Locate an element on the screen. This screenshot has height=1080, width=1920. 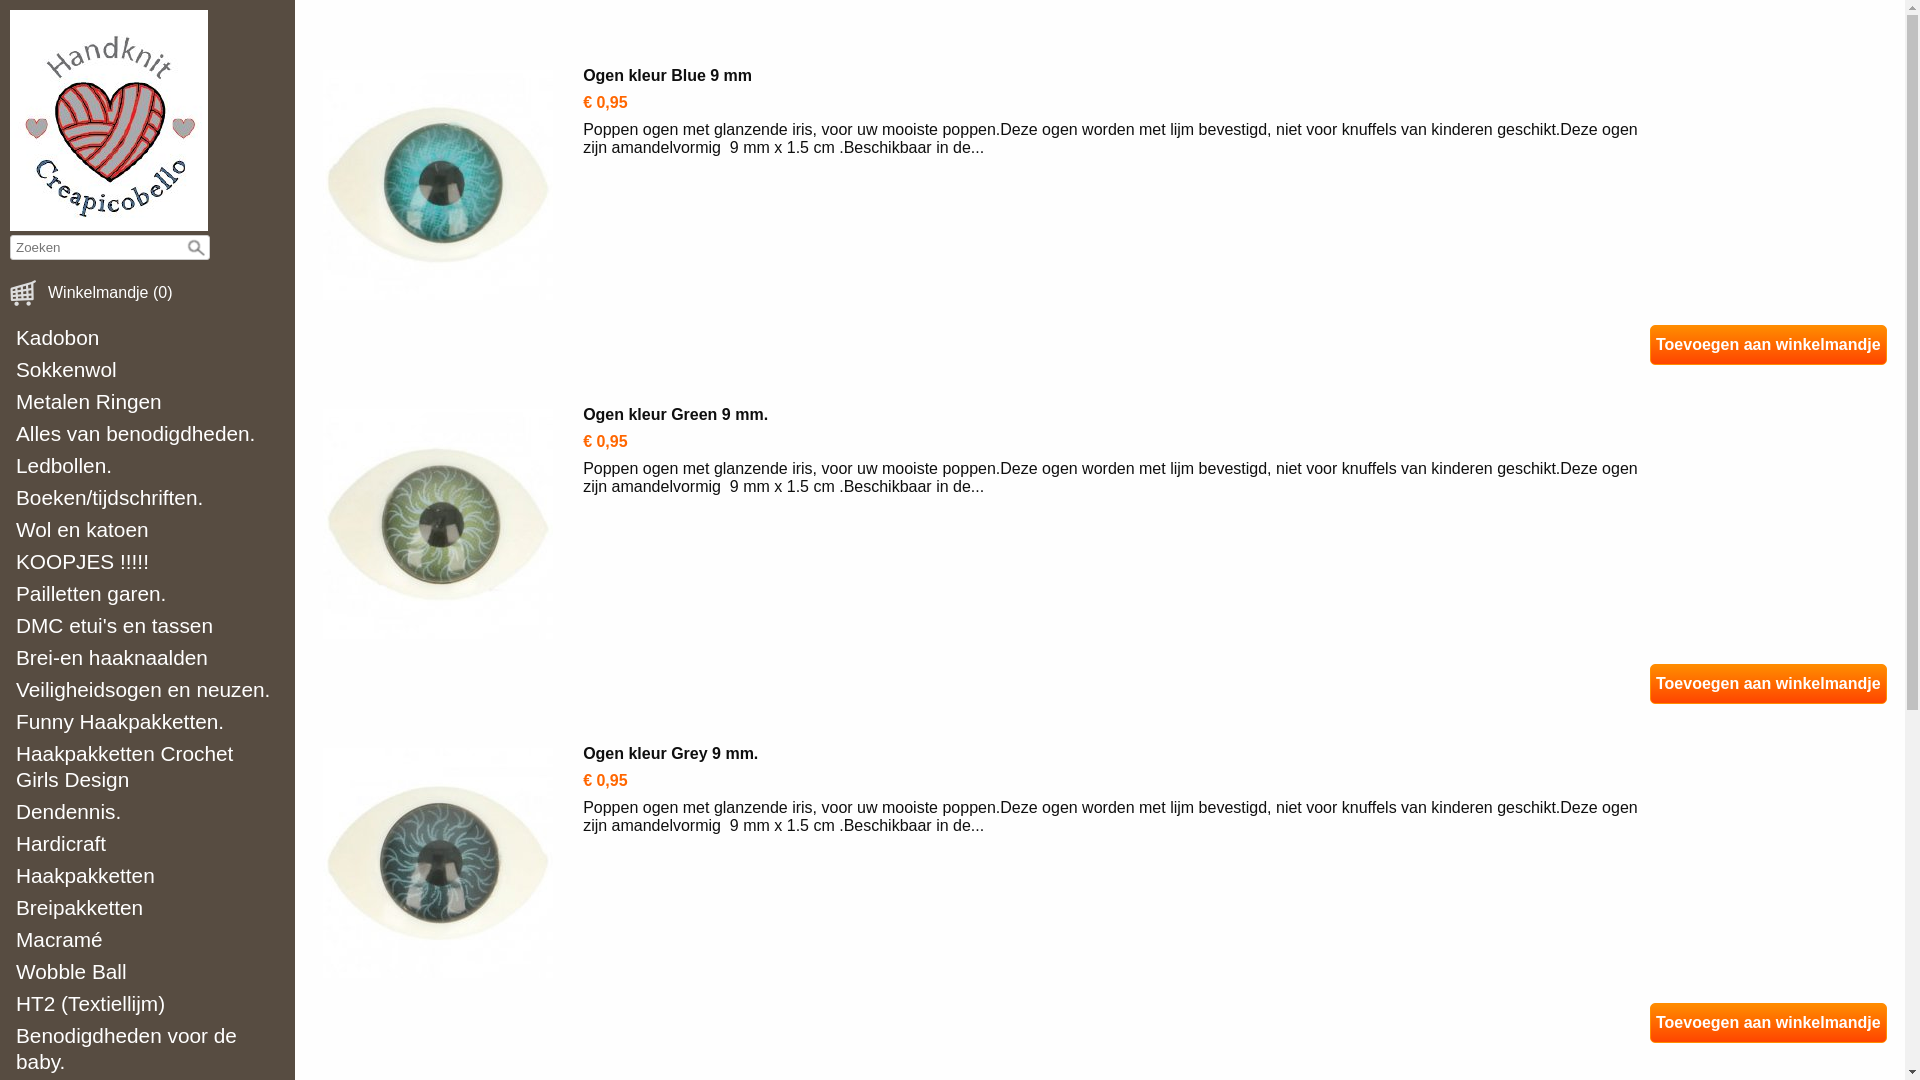
Toevoegen aan winkelmandje is located at coordinates (1768, 1023).